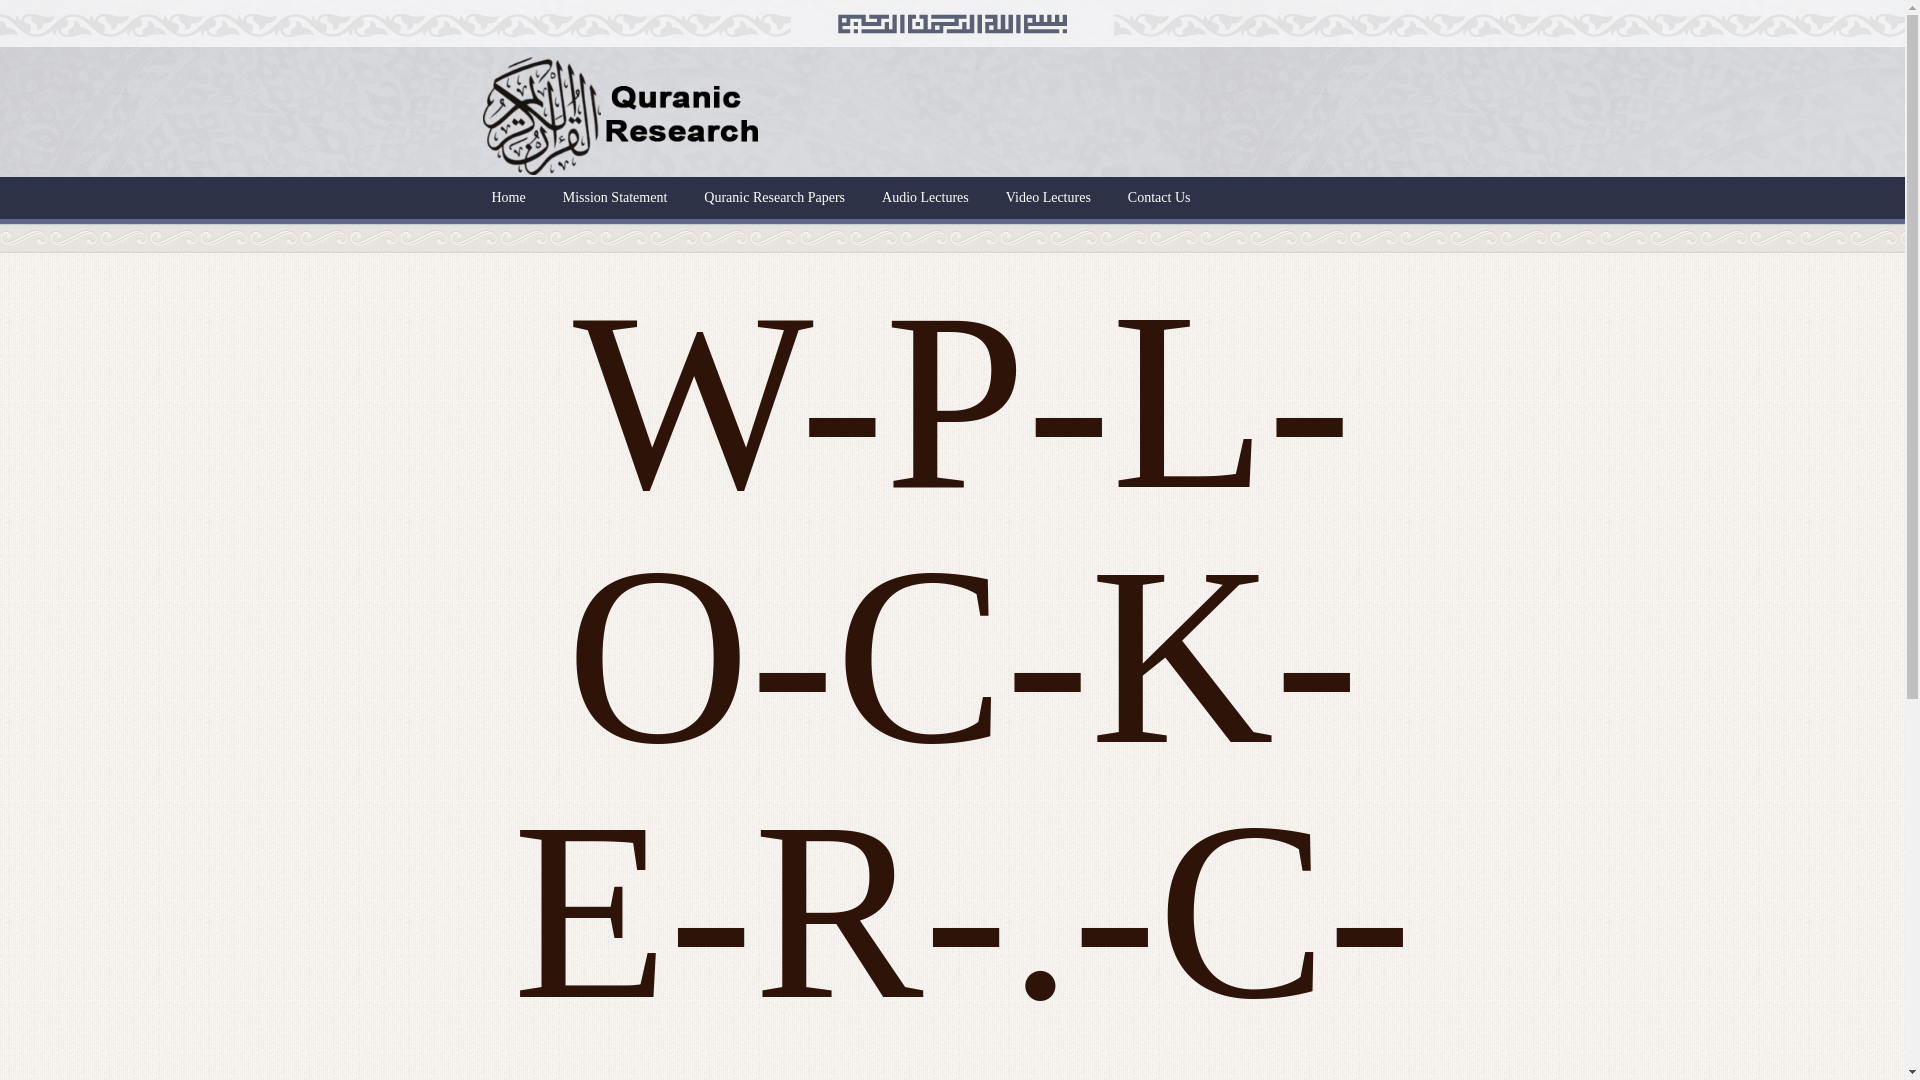 Image resolution: width=1920 pixels, height=1080 pixels. Describe the element at coordinates (925, 198) in the screenshot. I see `Audio Lectures` at that location.